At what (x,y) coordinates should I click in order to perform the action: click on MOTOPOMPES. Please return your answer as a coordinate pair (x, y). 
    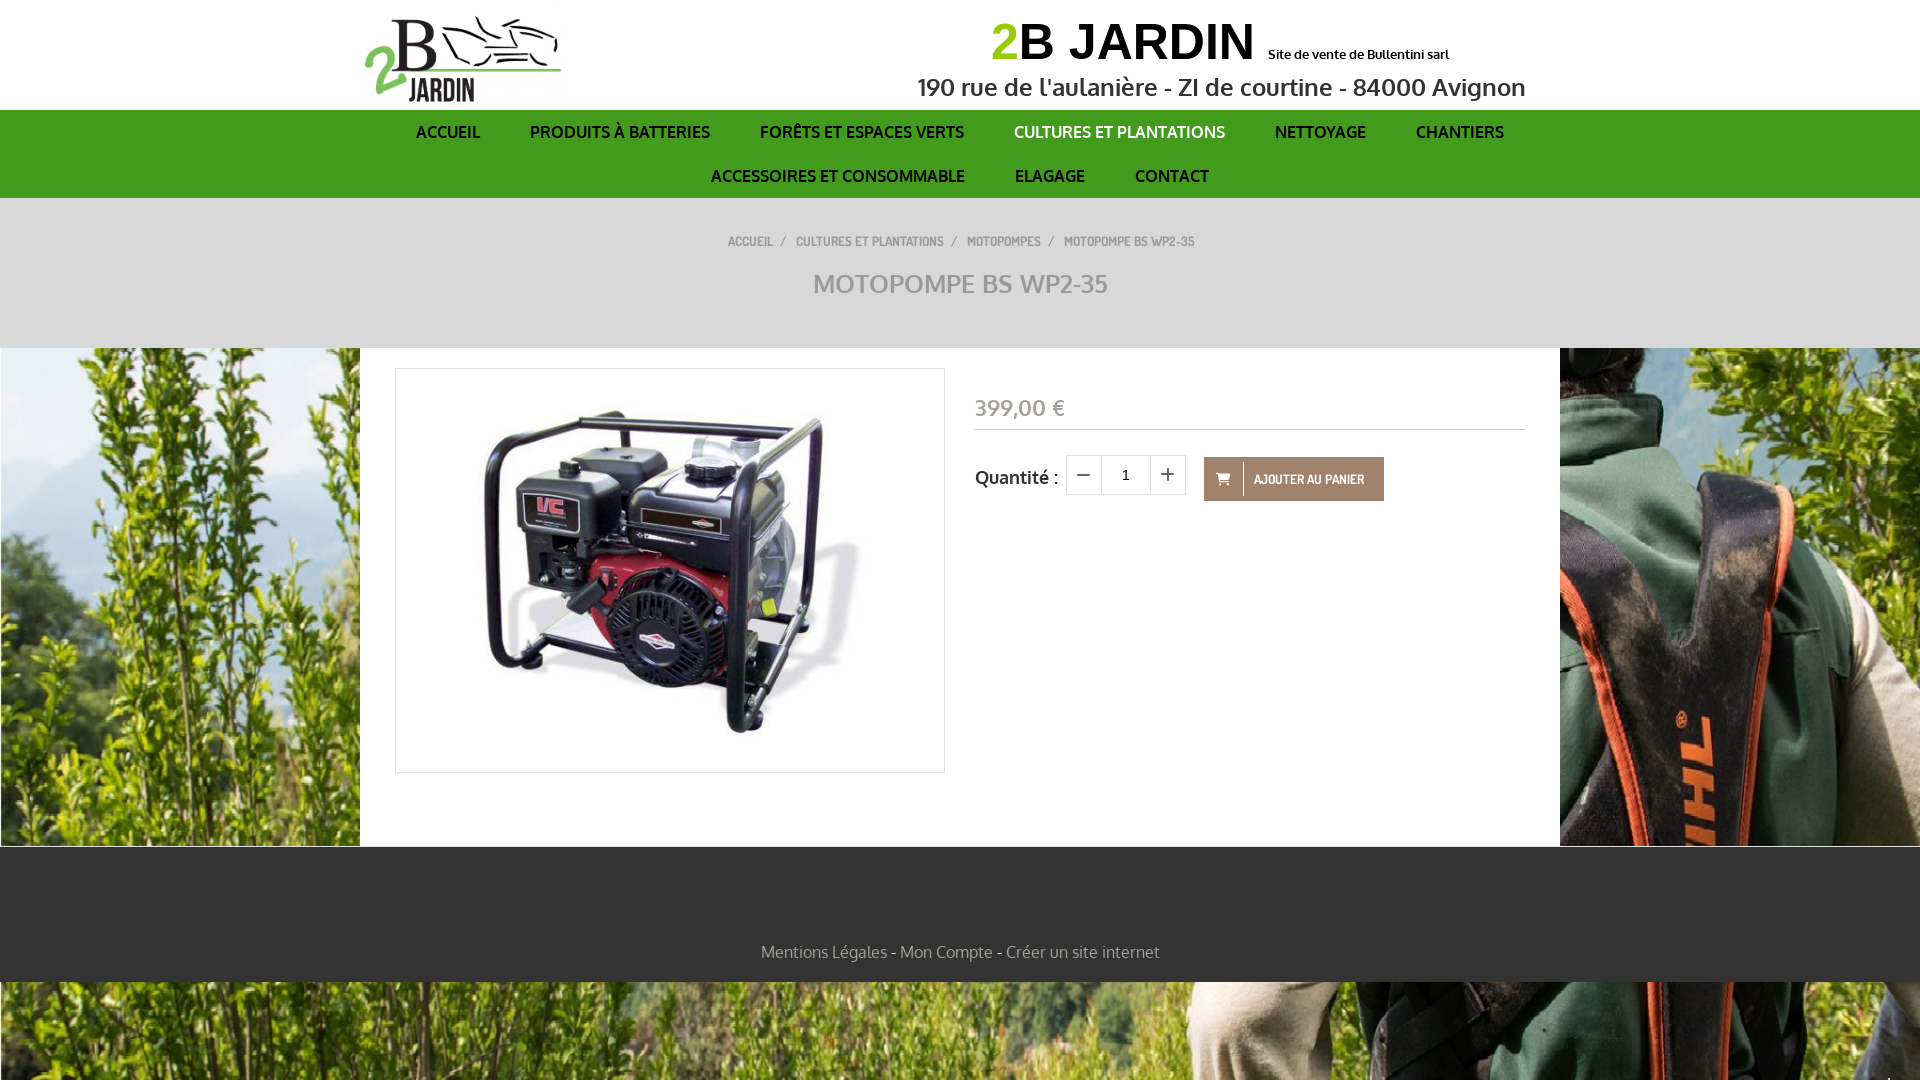
    Looking at the image, I should click on (1003, 241).